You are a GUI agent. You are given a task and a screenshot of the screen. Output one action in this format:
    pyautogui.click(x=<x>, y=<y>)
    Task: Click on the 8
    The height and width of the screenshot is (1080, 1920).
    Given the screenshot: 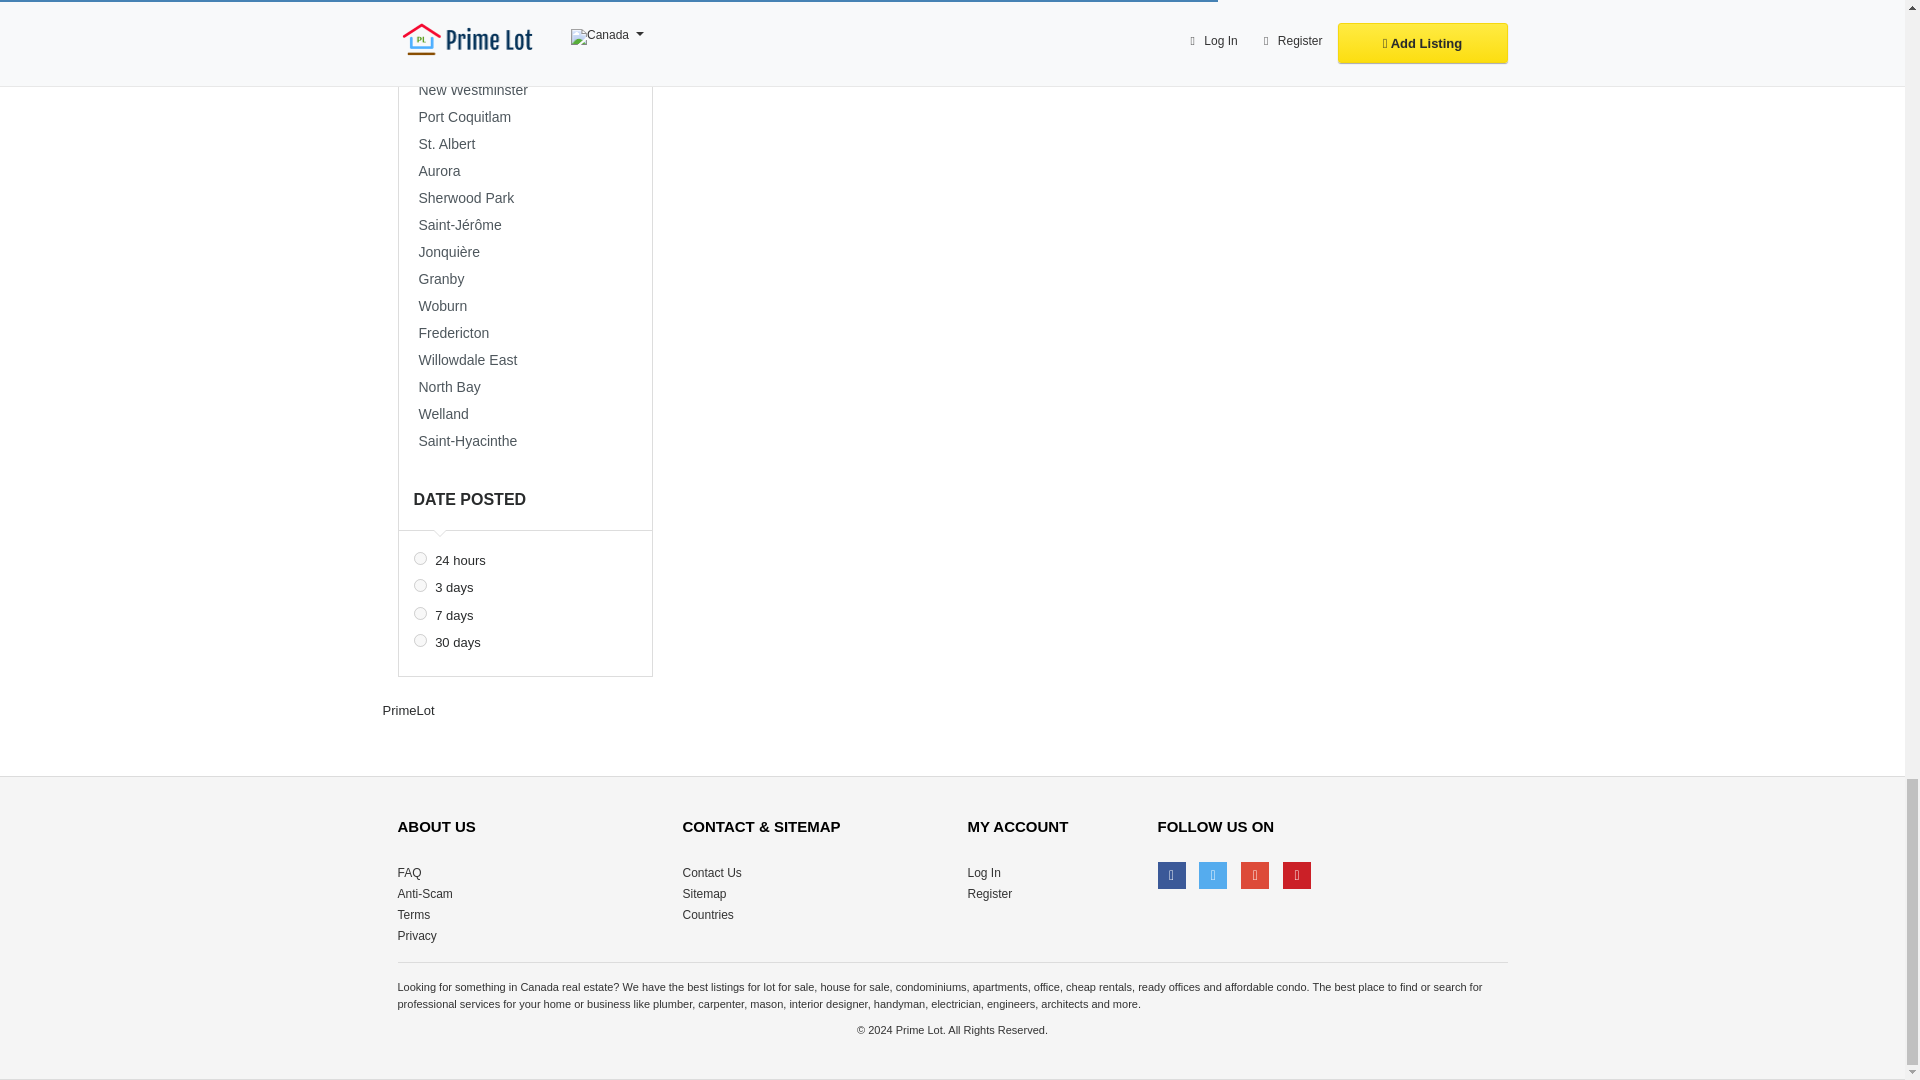 What is the action you would take?
    pyautogui.click(x=420, y=612)
    